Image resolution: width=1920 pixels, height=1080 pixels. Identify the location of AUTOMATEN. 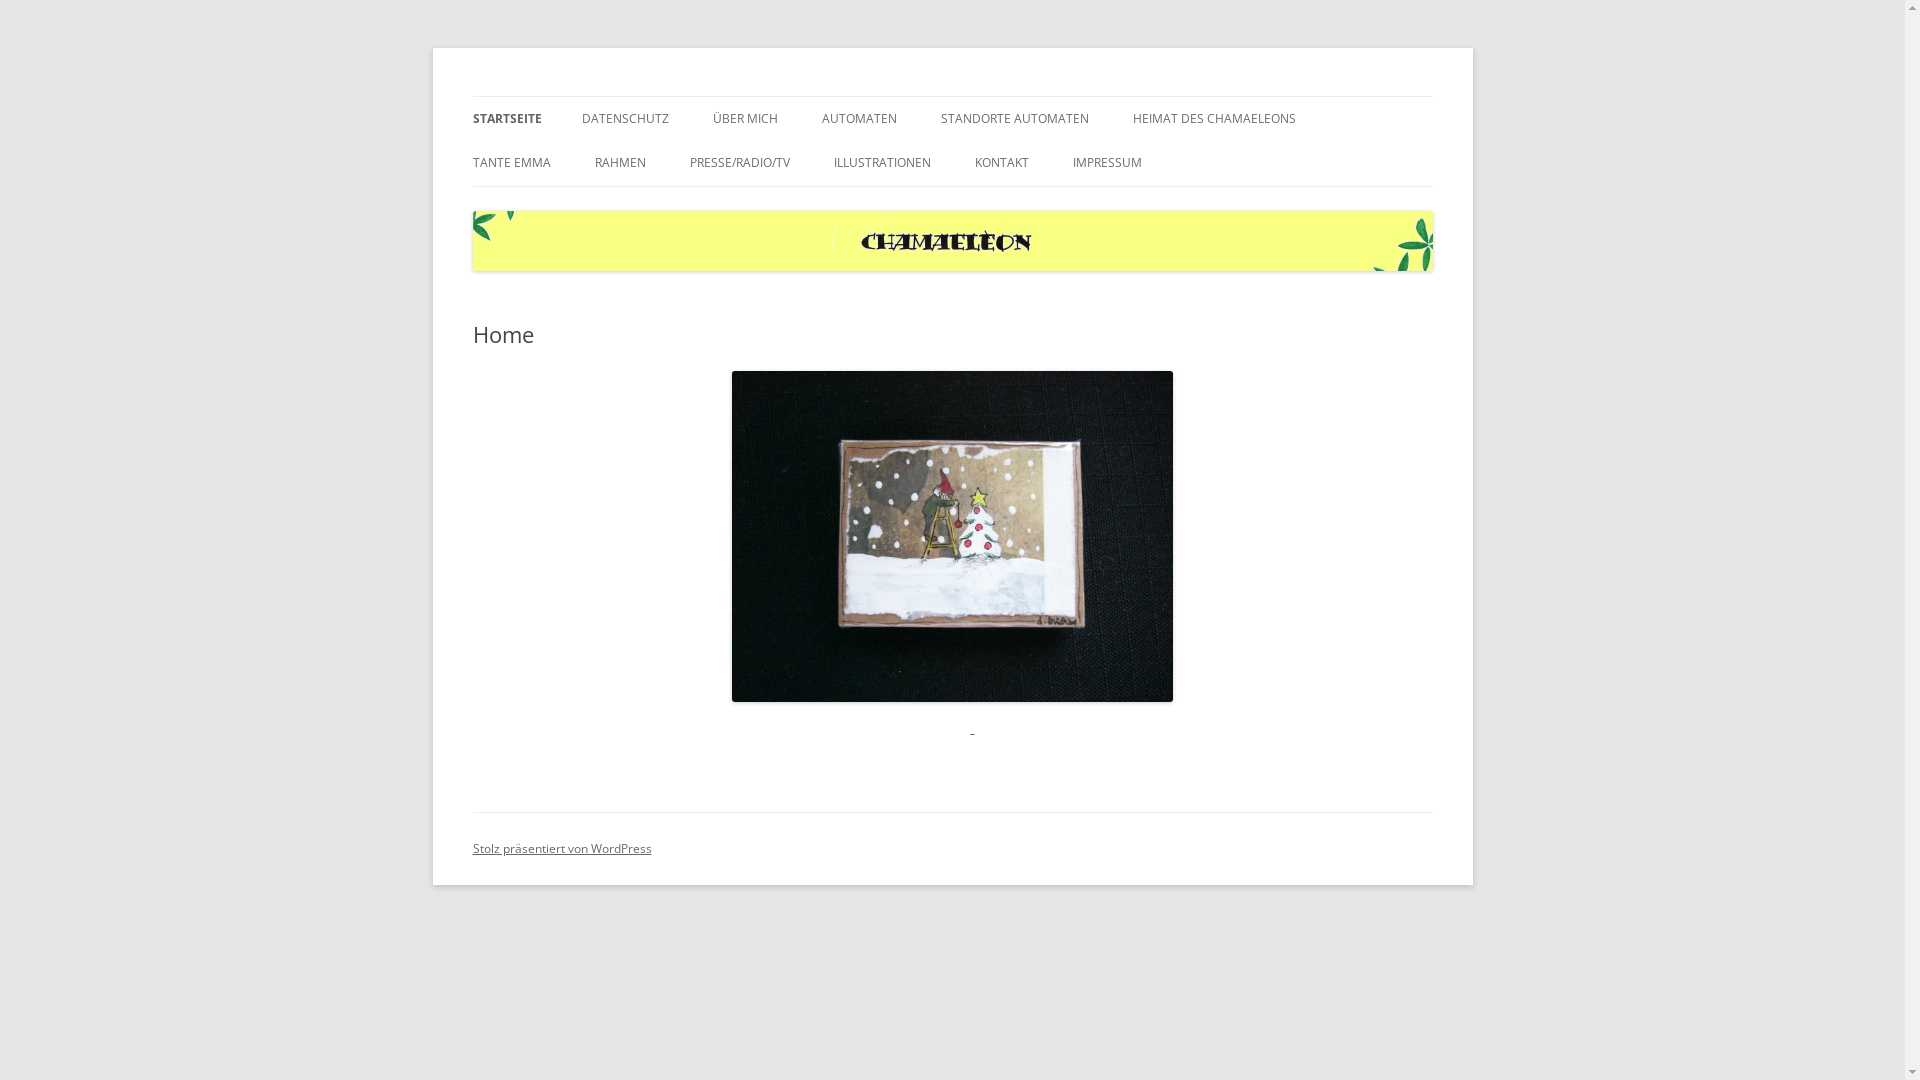
(860, 119).